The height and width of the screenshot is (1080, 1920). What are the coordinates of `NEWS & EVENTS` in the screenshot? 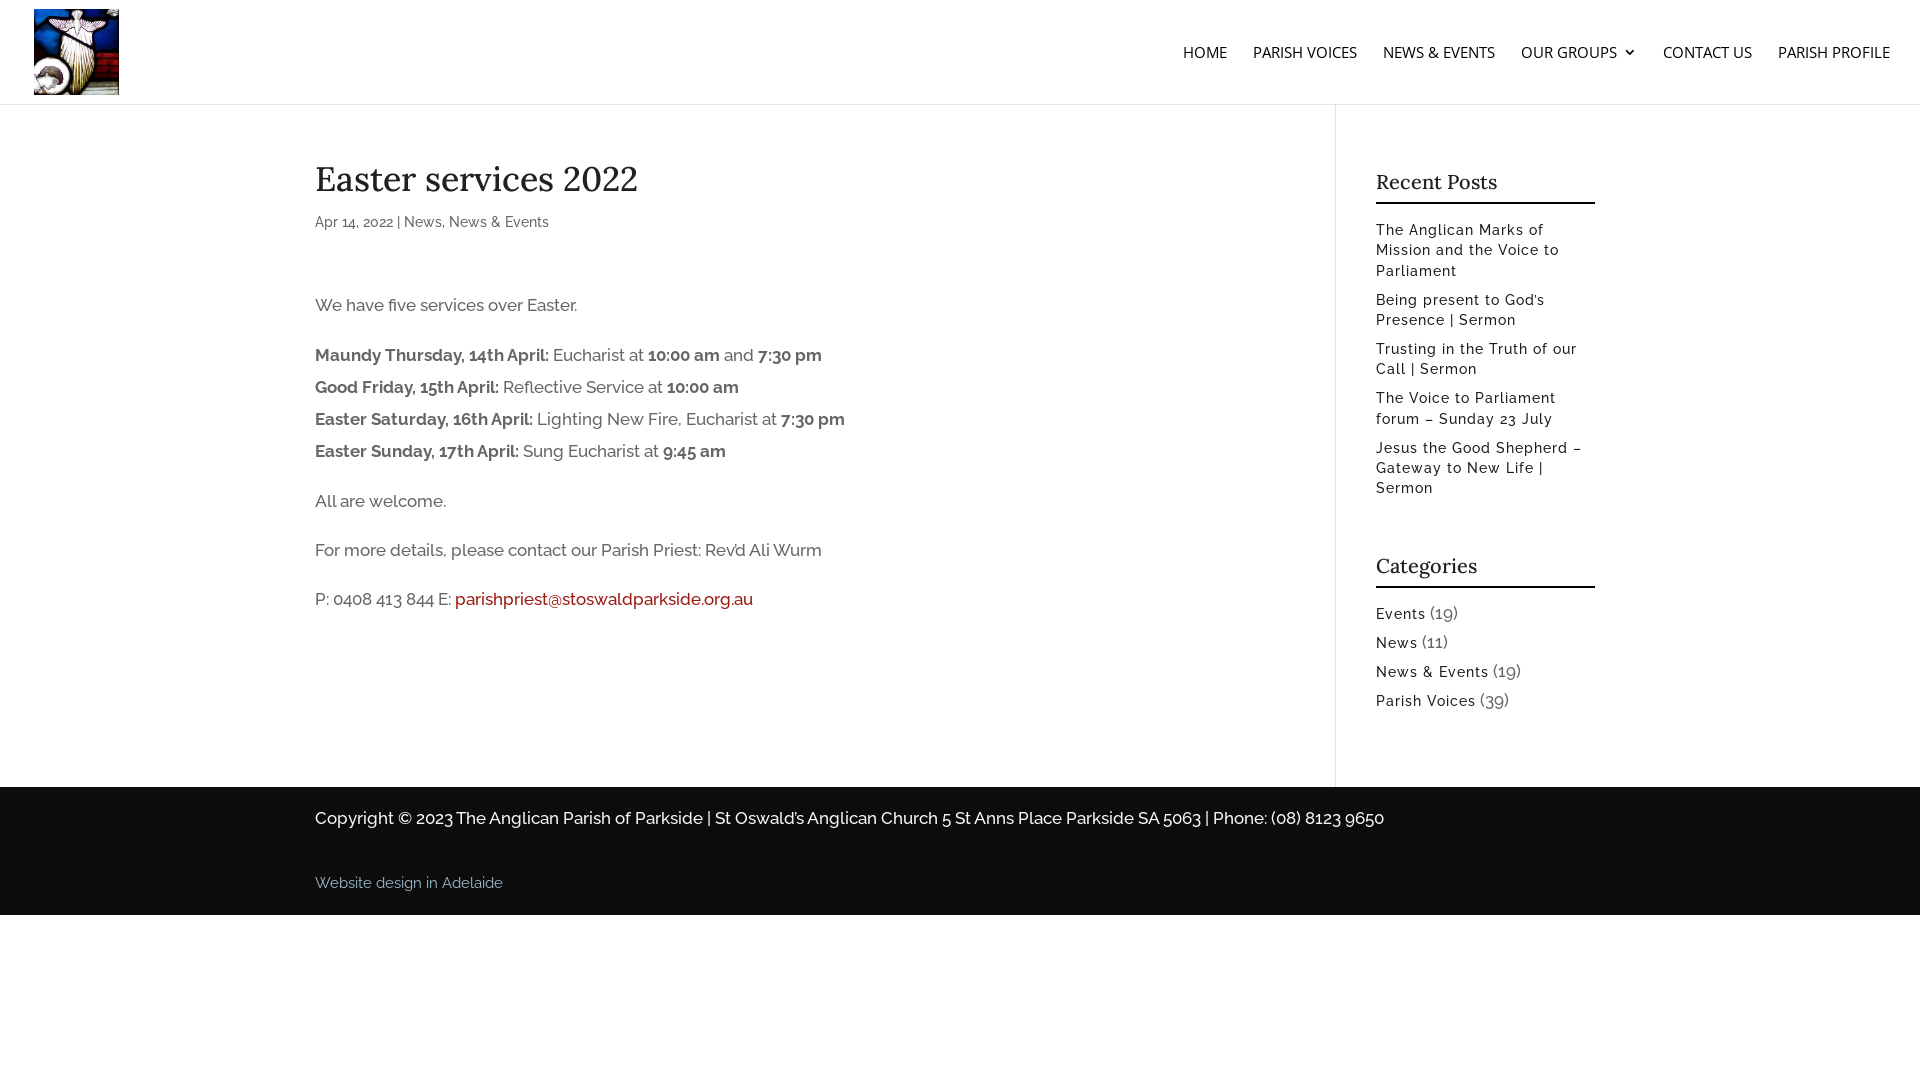 It's located at (1439, 74).